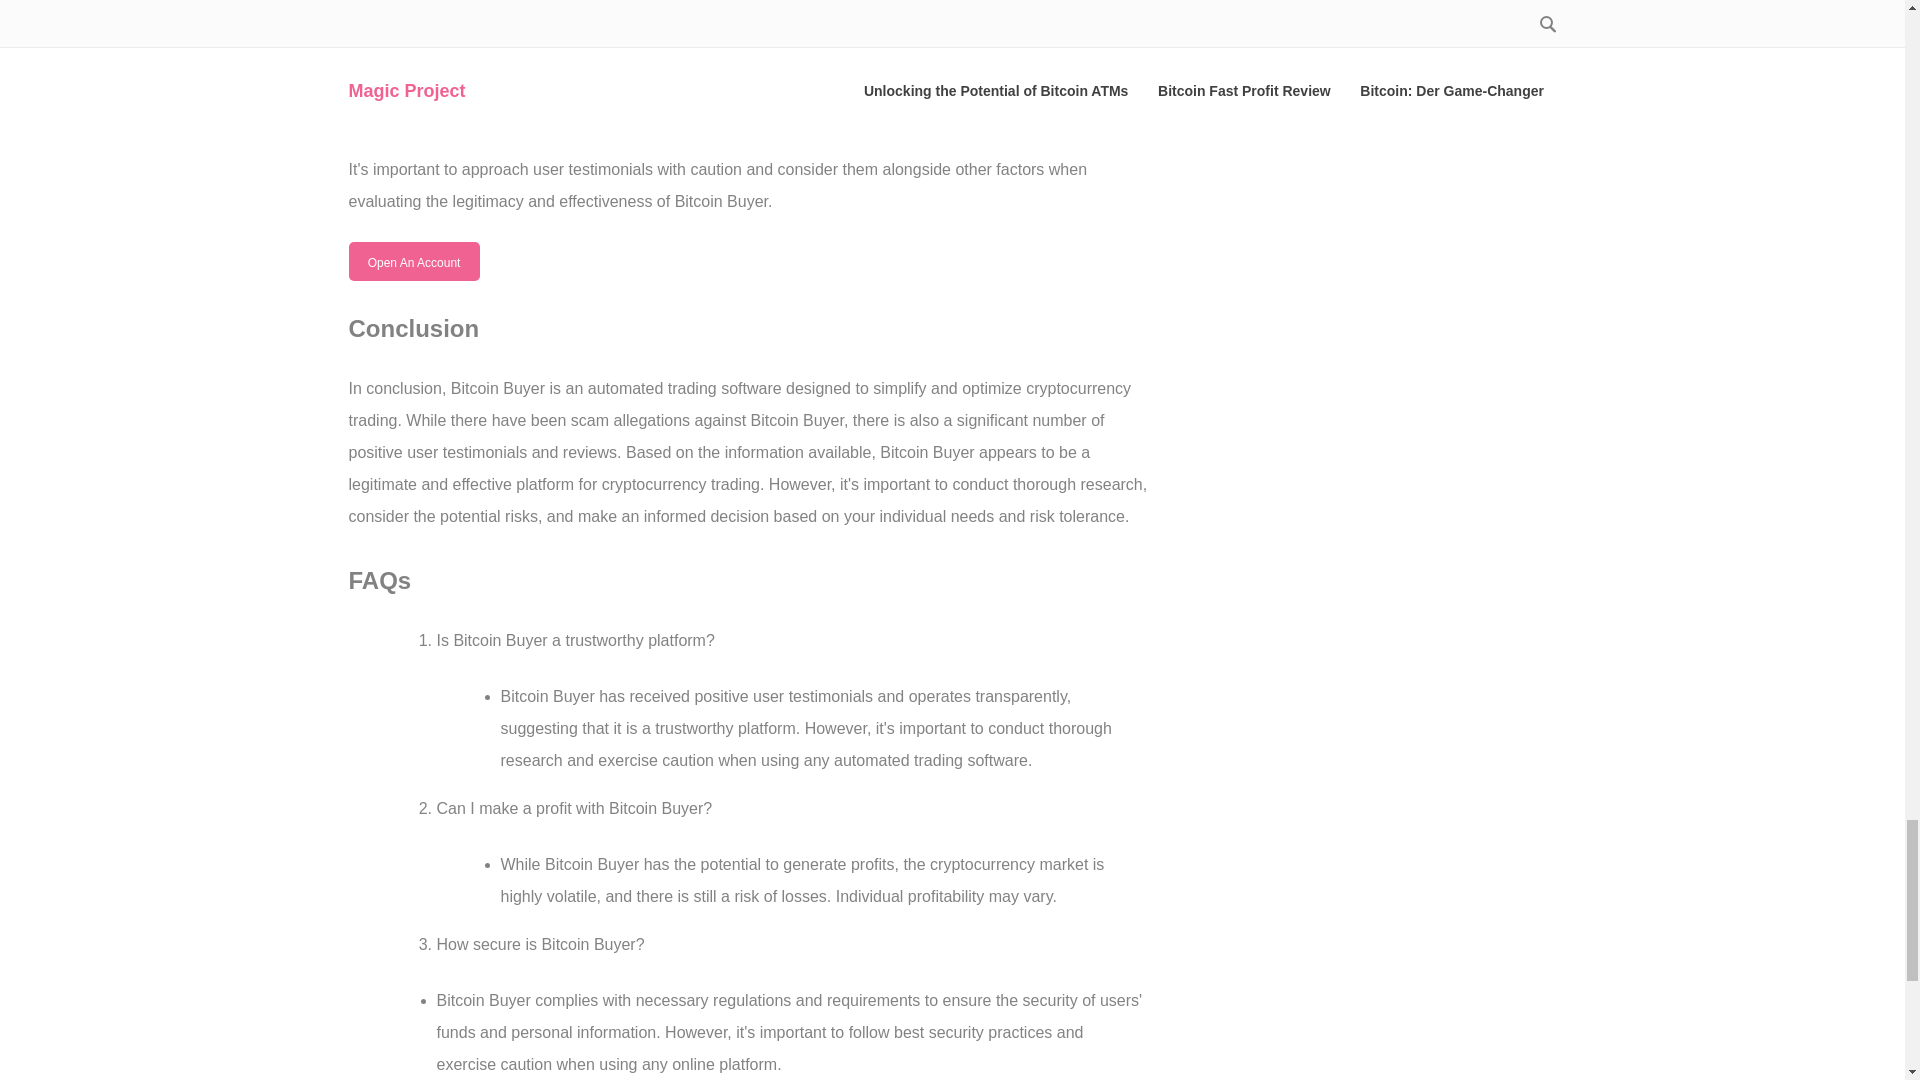 The width and height of the screenshot is (1920, 1080). I want to click on Open An Account, so click(412, 261).